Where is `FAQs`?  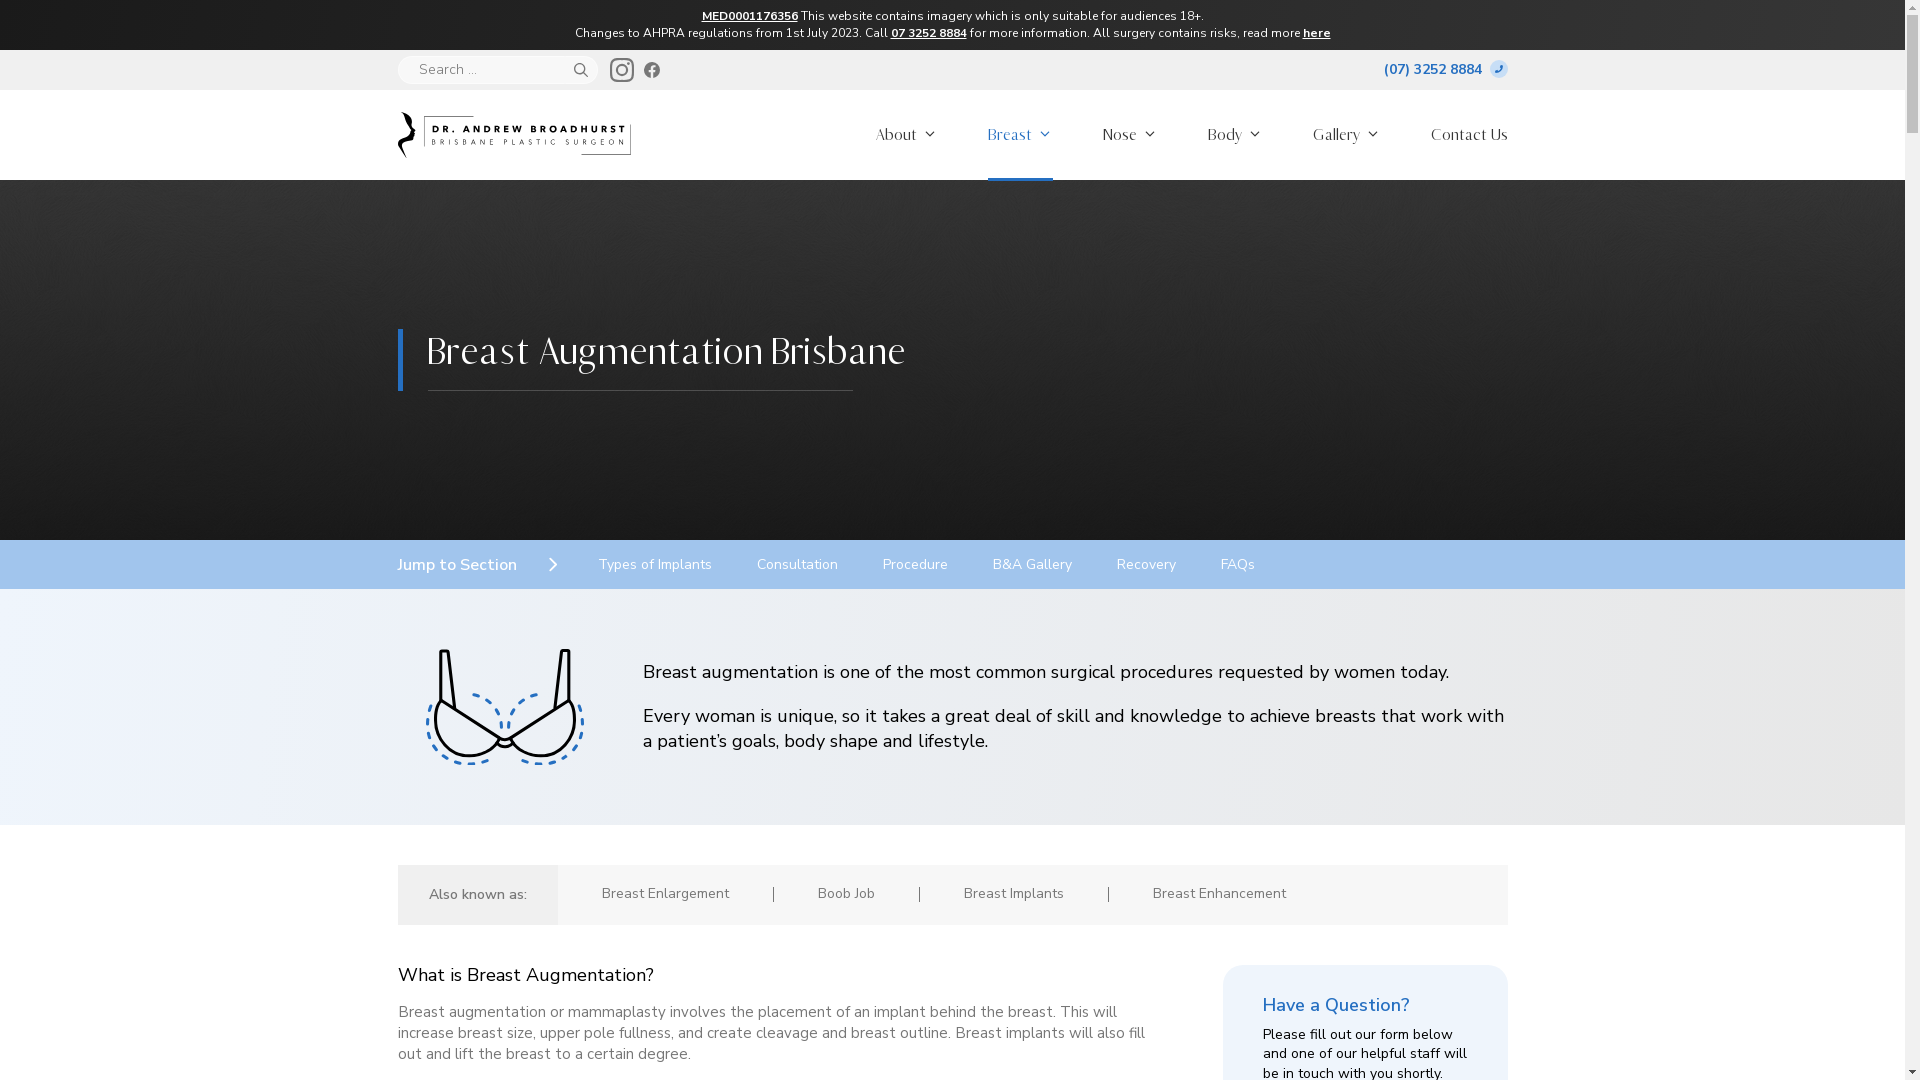 FAQs is located at coordinates (1237, 564).